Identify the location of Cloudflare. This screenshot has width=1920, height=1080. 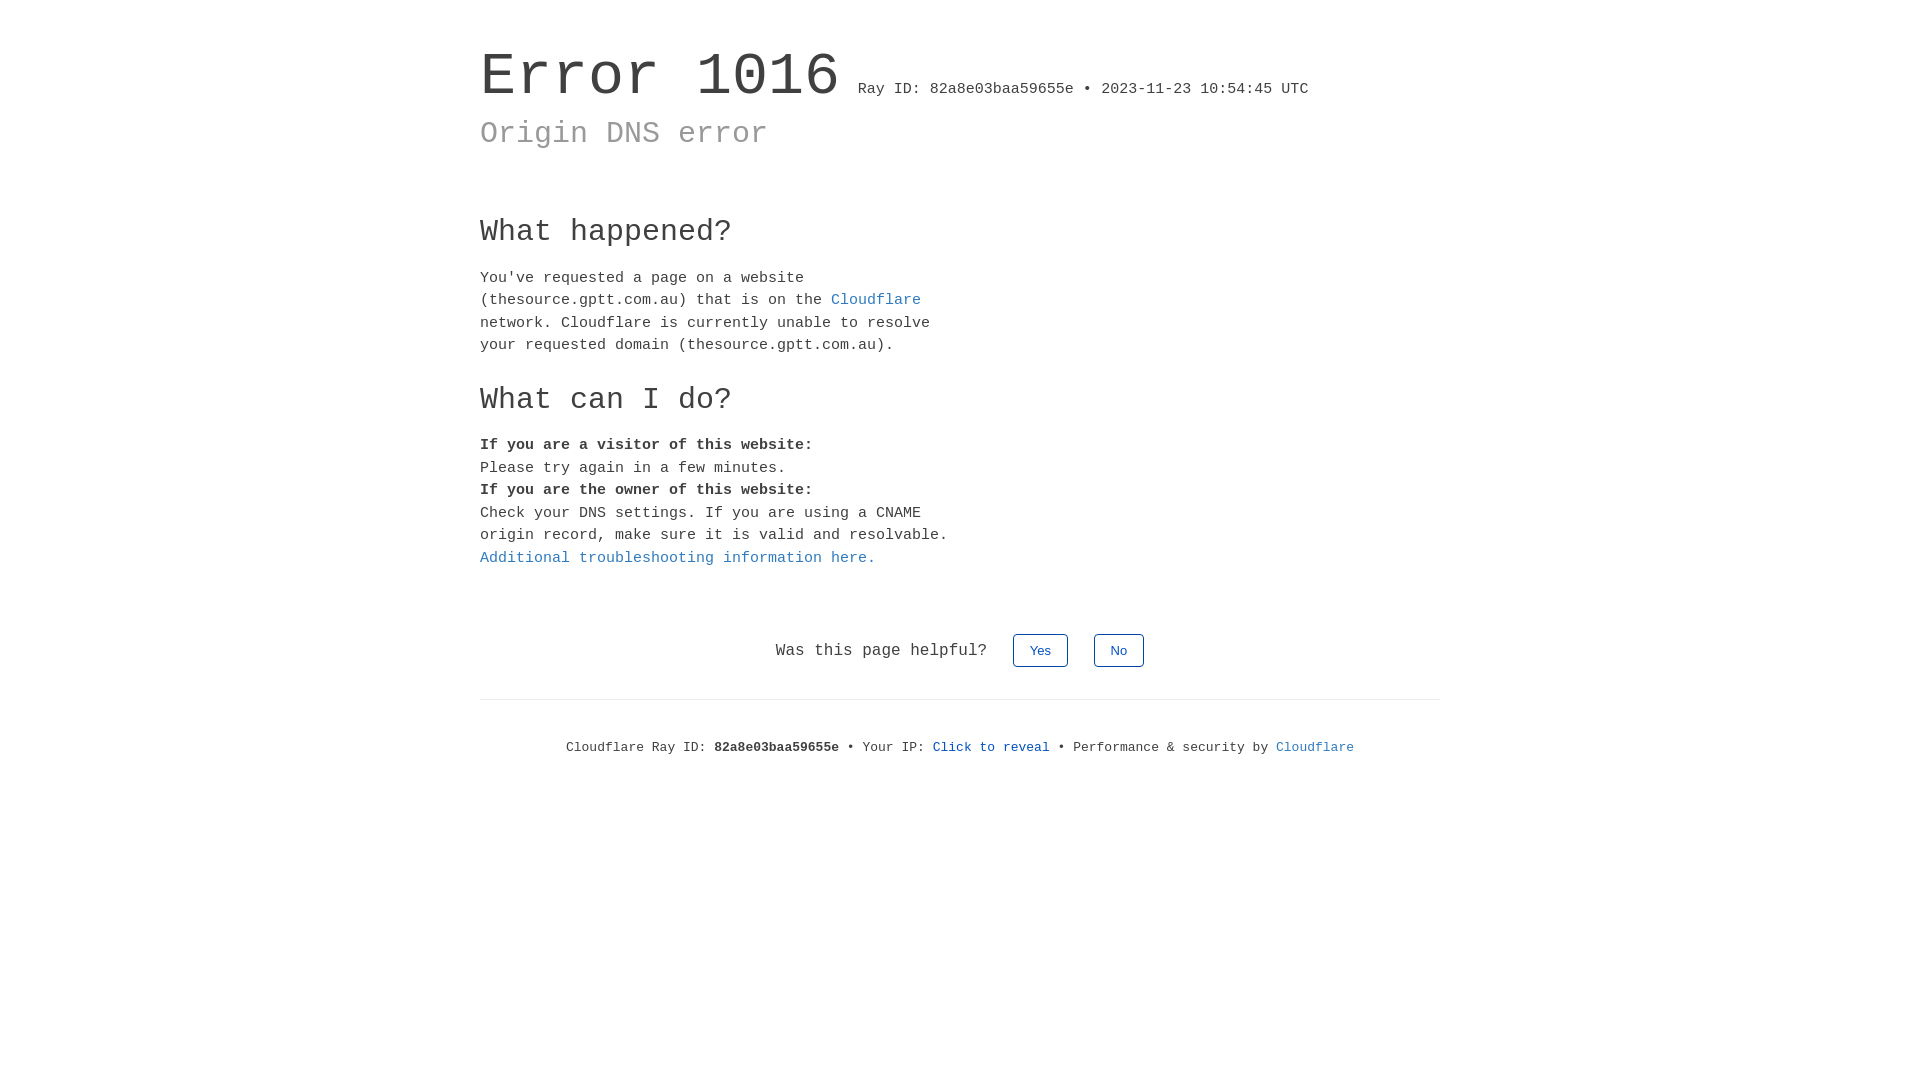
(1315, 748).